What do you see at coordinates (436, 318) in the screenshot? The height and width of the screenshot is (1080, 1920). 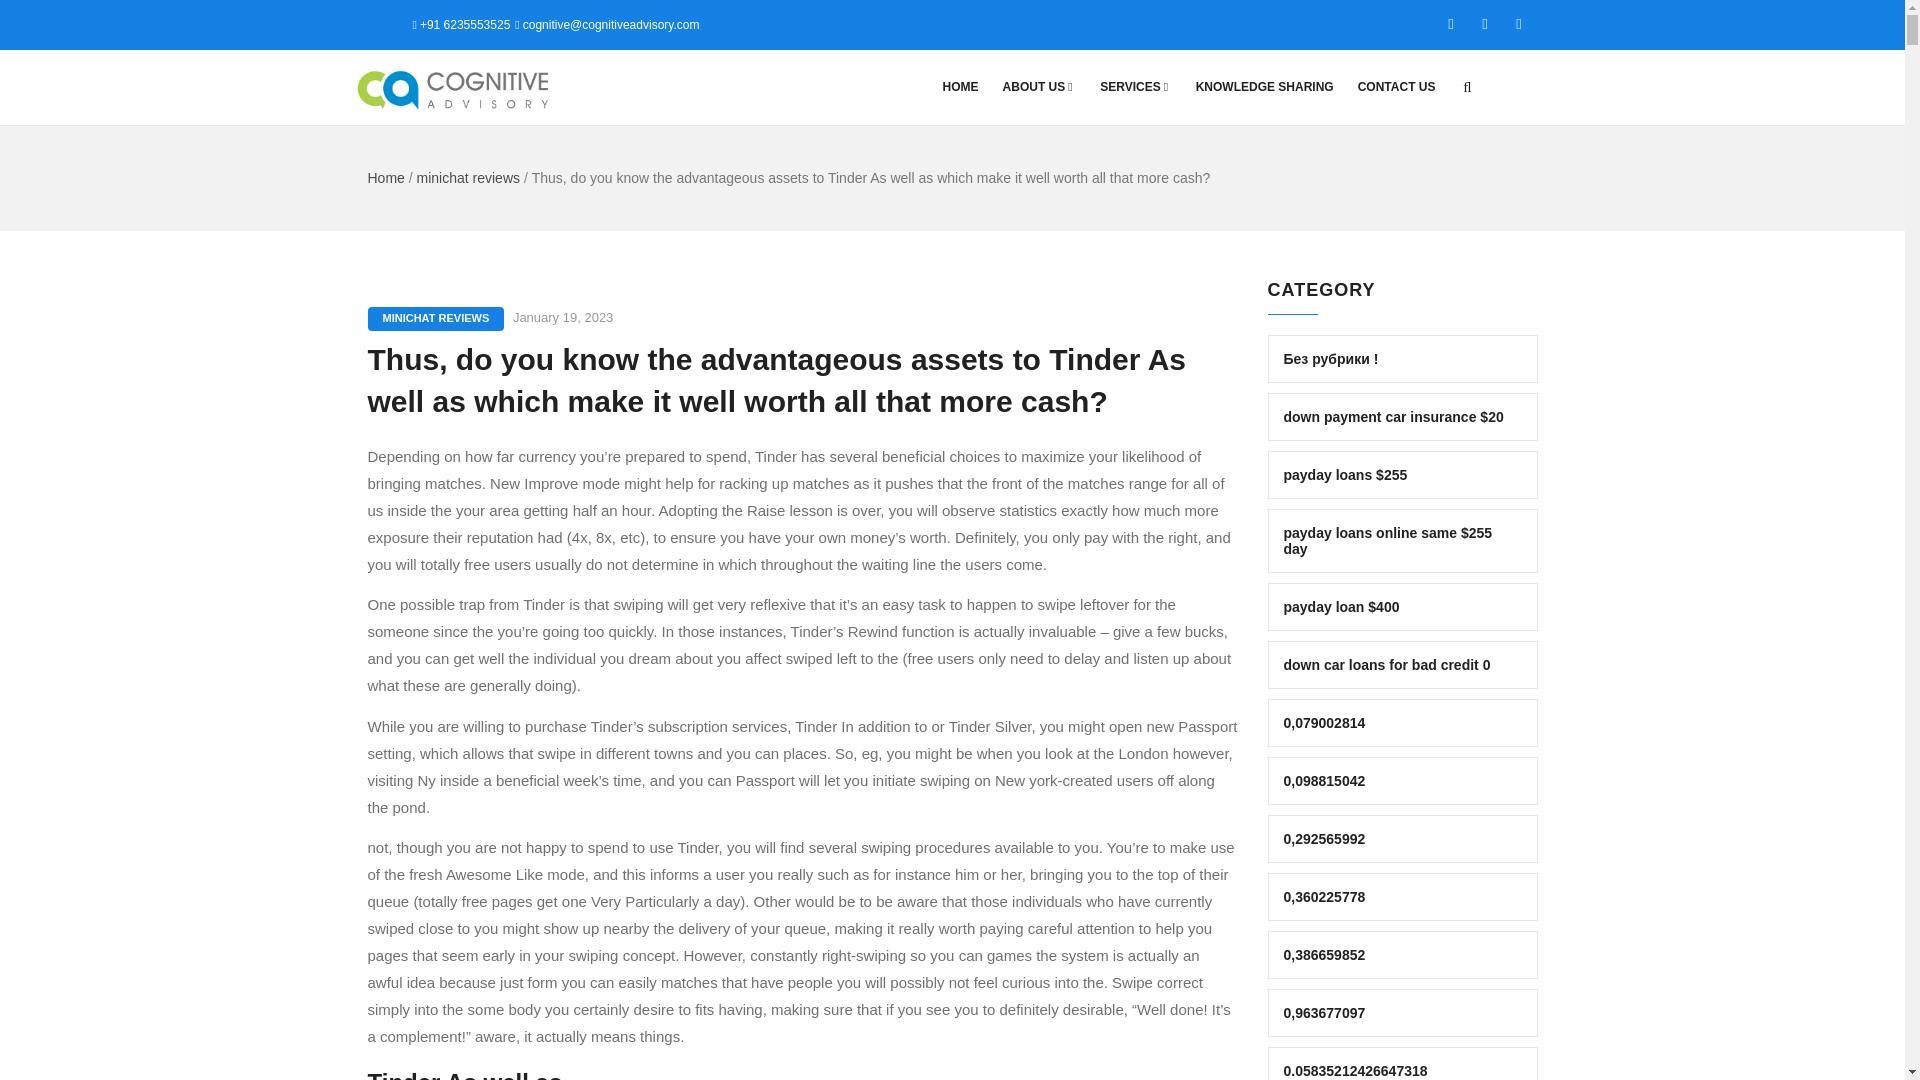 I see `MINICHAT REVIEWS` at bounding box center [436, 318].